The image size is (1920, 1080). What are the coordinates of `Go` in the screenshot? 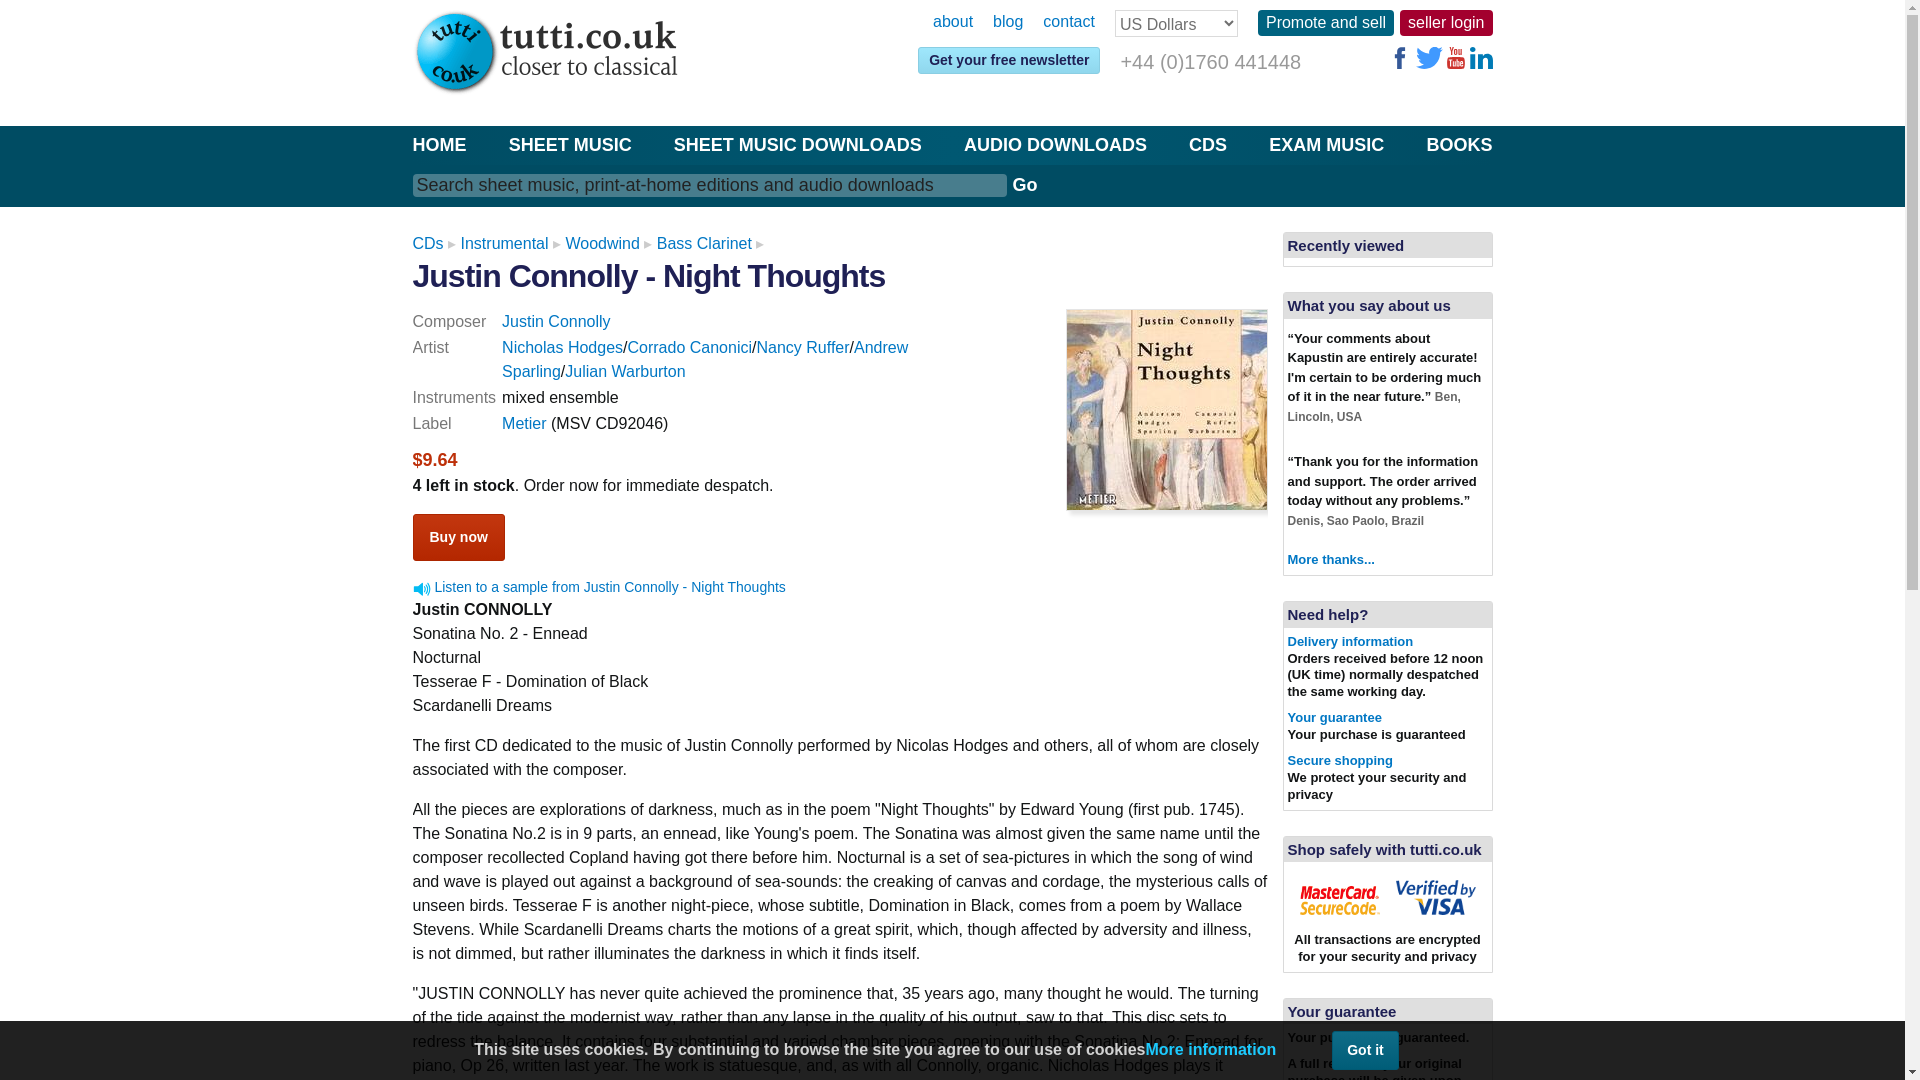 It's located at (1024, 184).